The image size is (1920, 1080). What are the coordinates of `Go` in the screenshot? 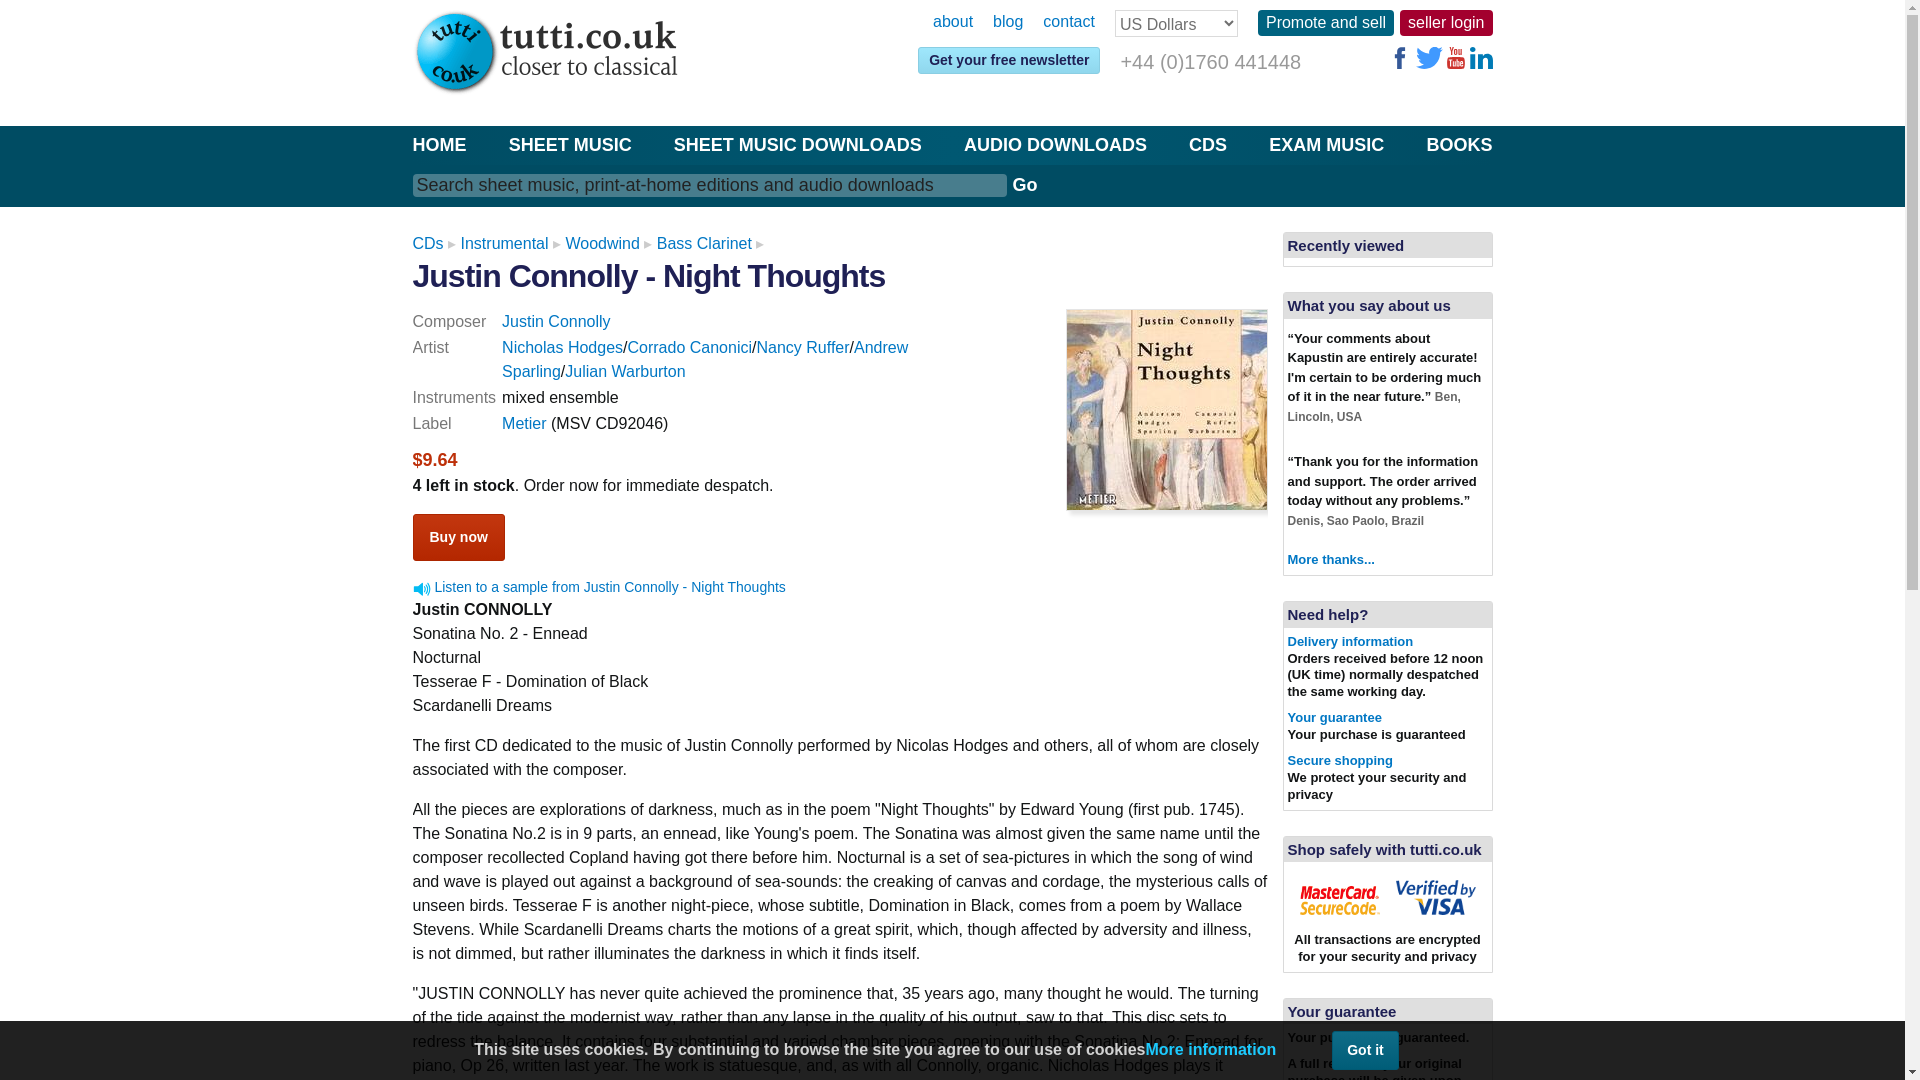 It's located at (1024, 184).